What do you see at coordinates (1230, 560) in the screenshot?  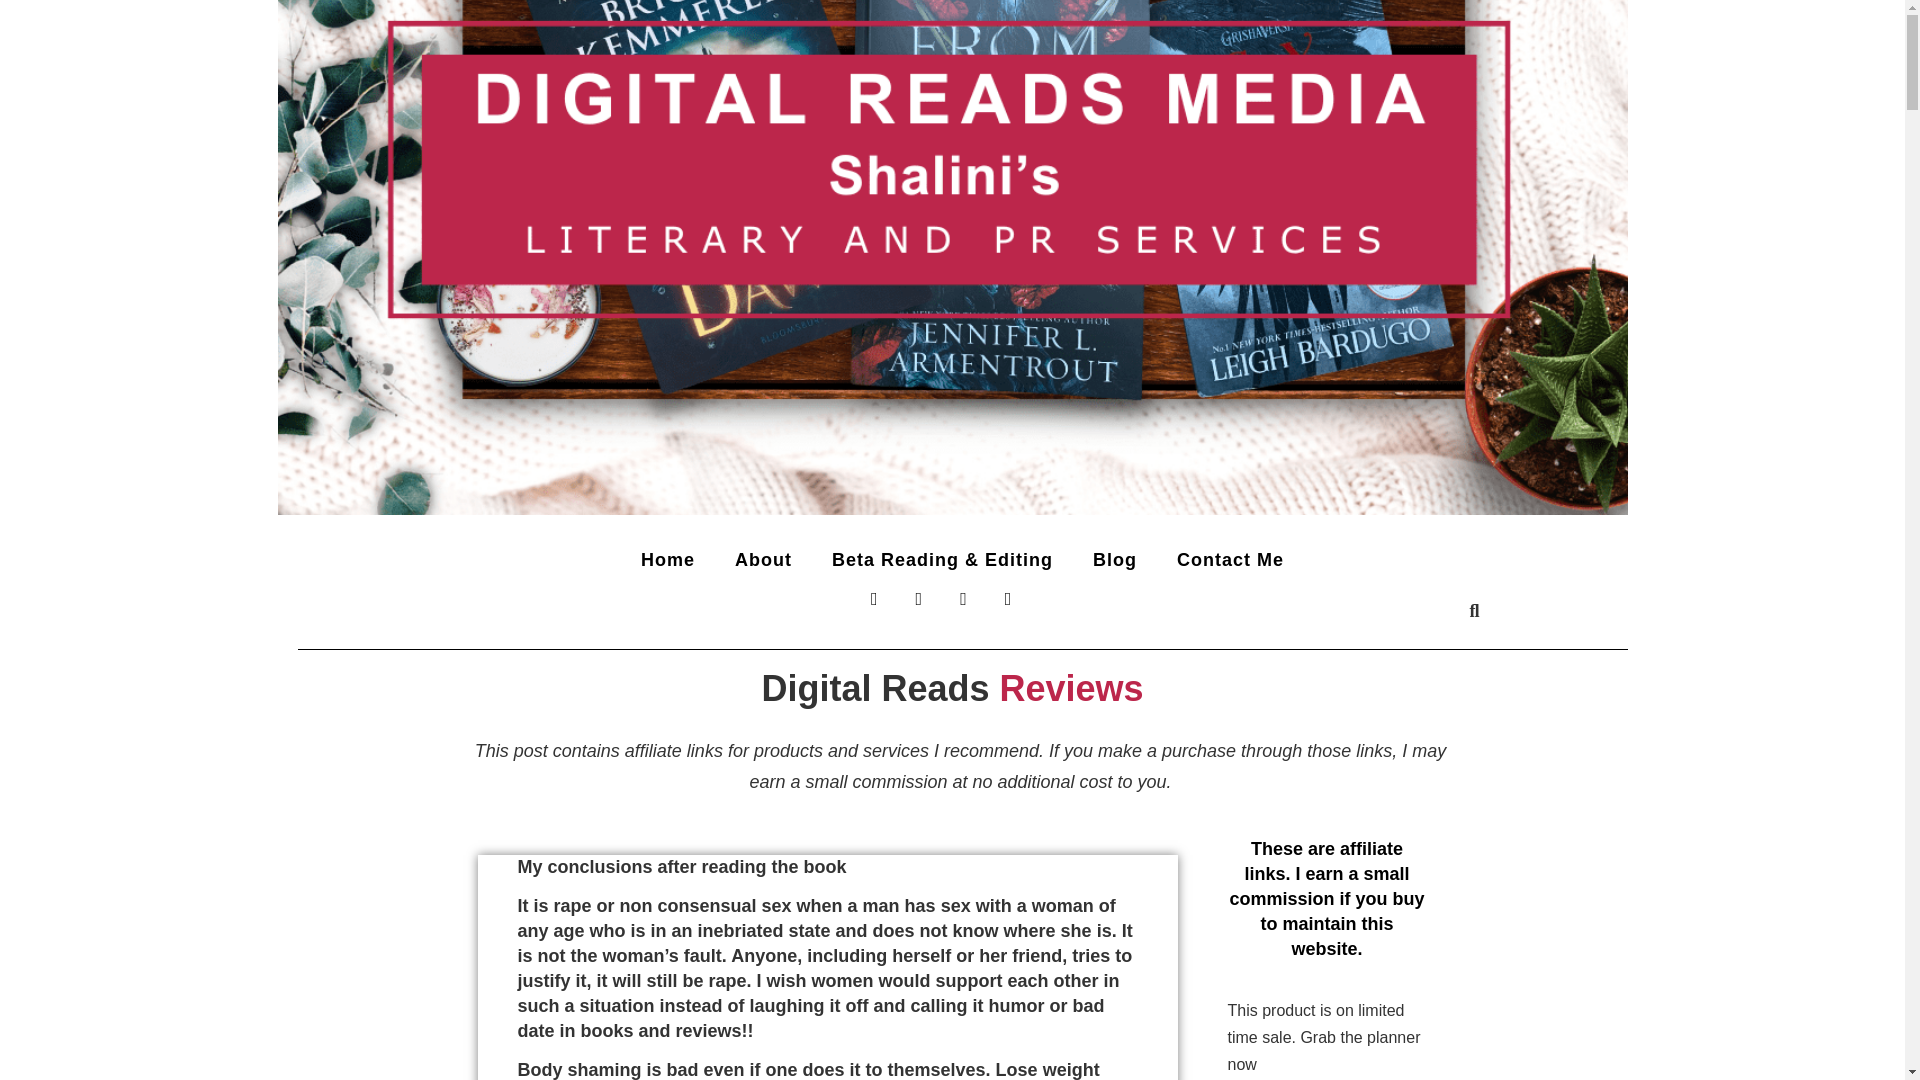 I see `Contact Me` at bounding box center [1230, 560].